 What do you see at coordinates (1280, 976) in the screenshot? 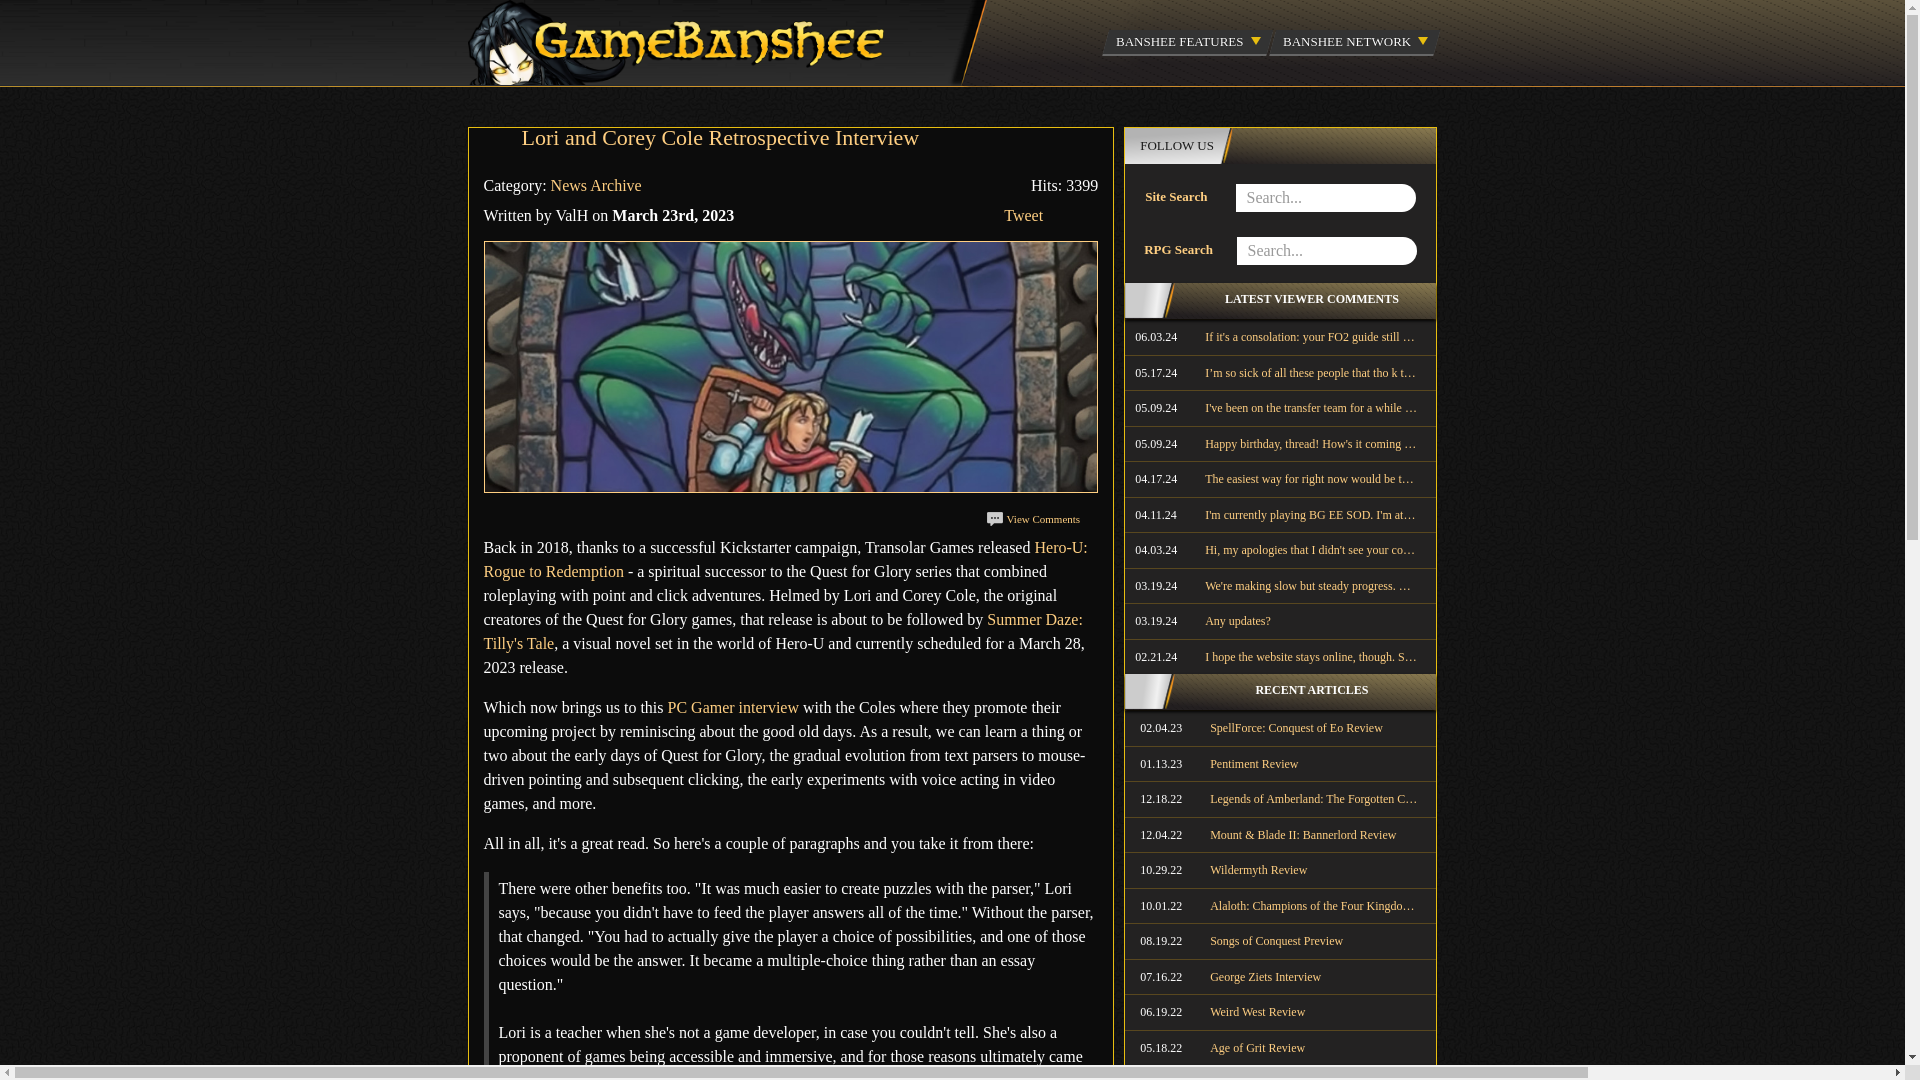
I see `George Ziets Interview` at bounding box center [1280, 976].